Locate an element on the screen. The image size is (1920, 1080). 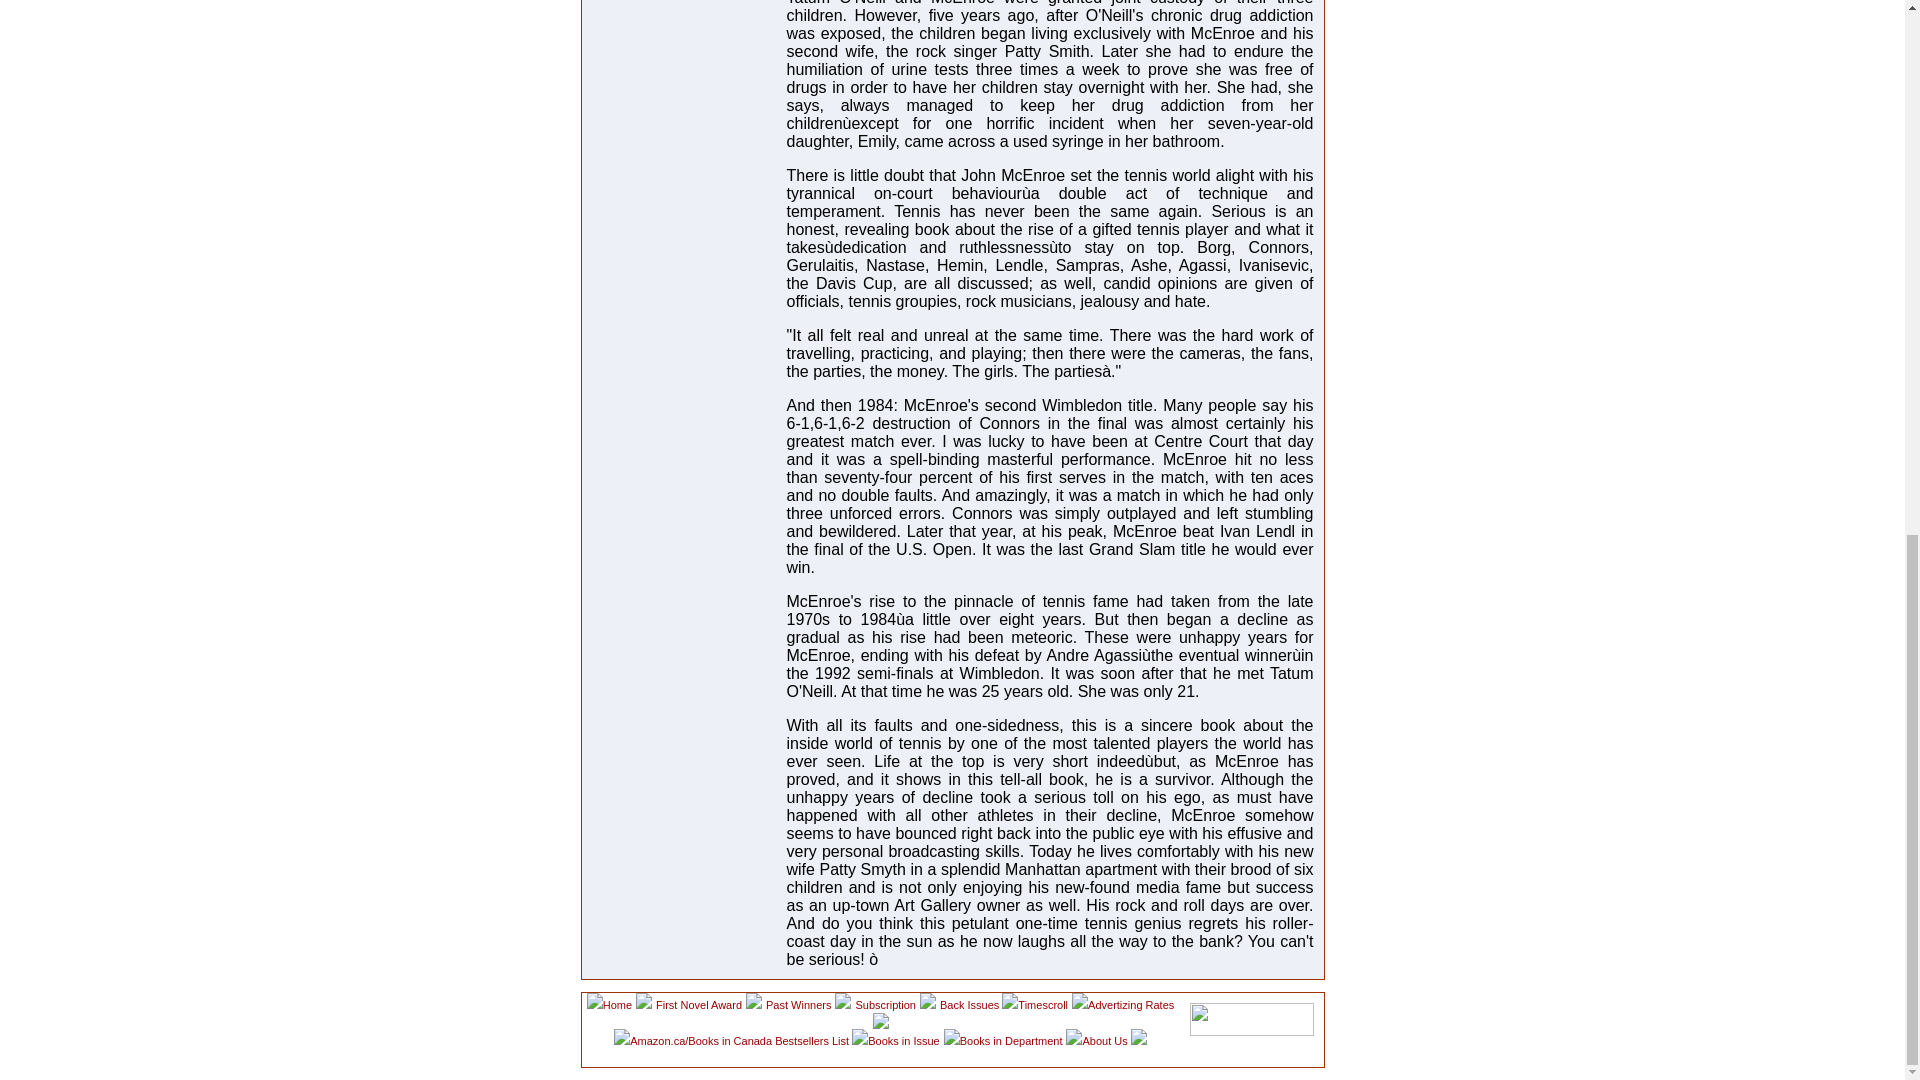
Subscription is located at coordinates (884, 1004).